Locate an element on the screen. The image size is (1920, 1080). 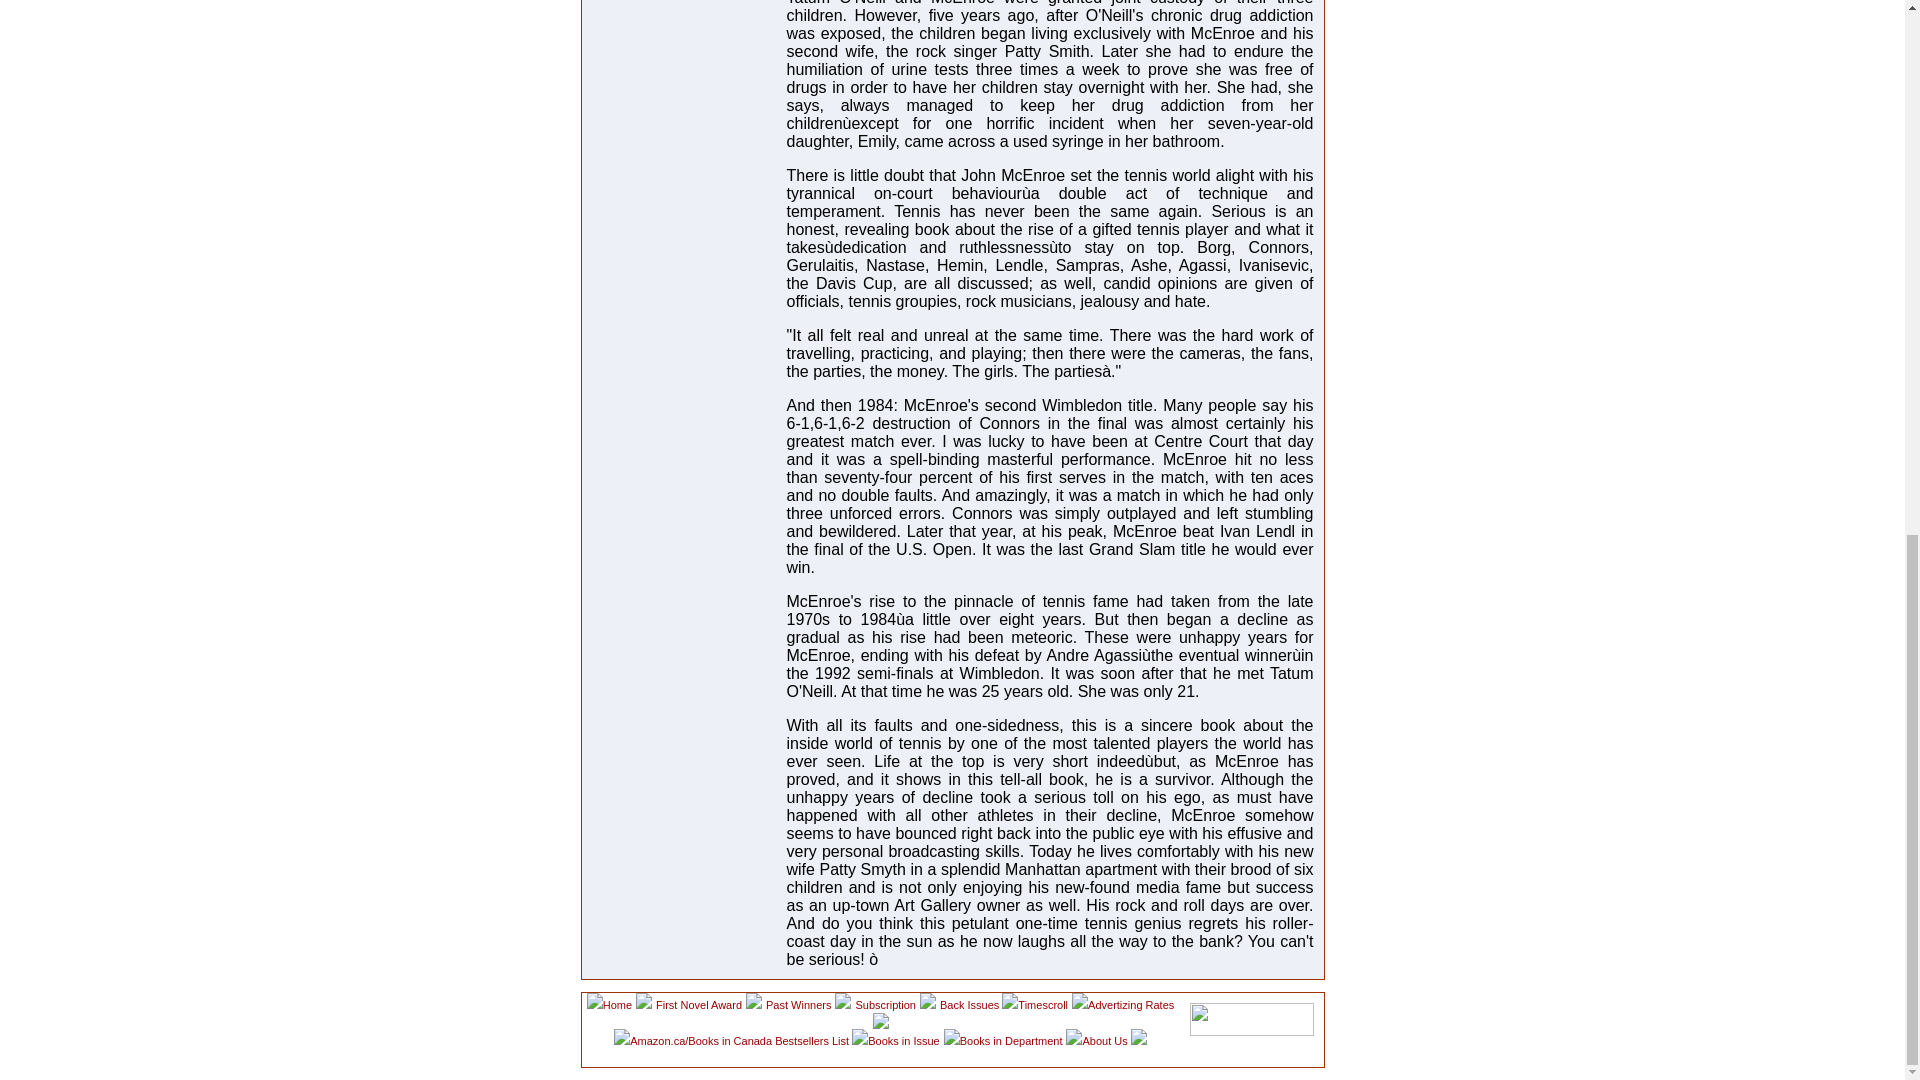
Subscription is located at coordinates (884, 1004).